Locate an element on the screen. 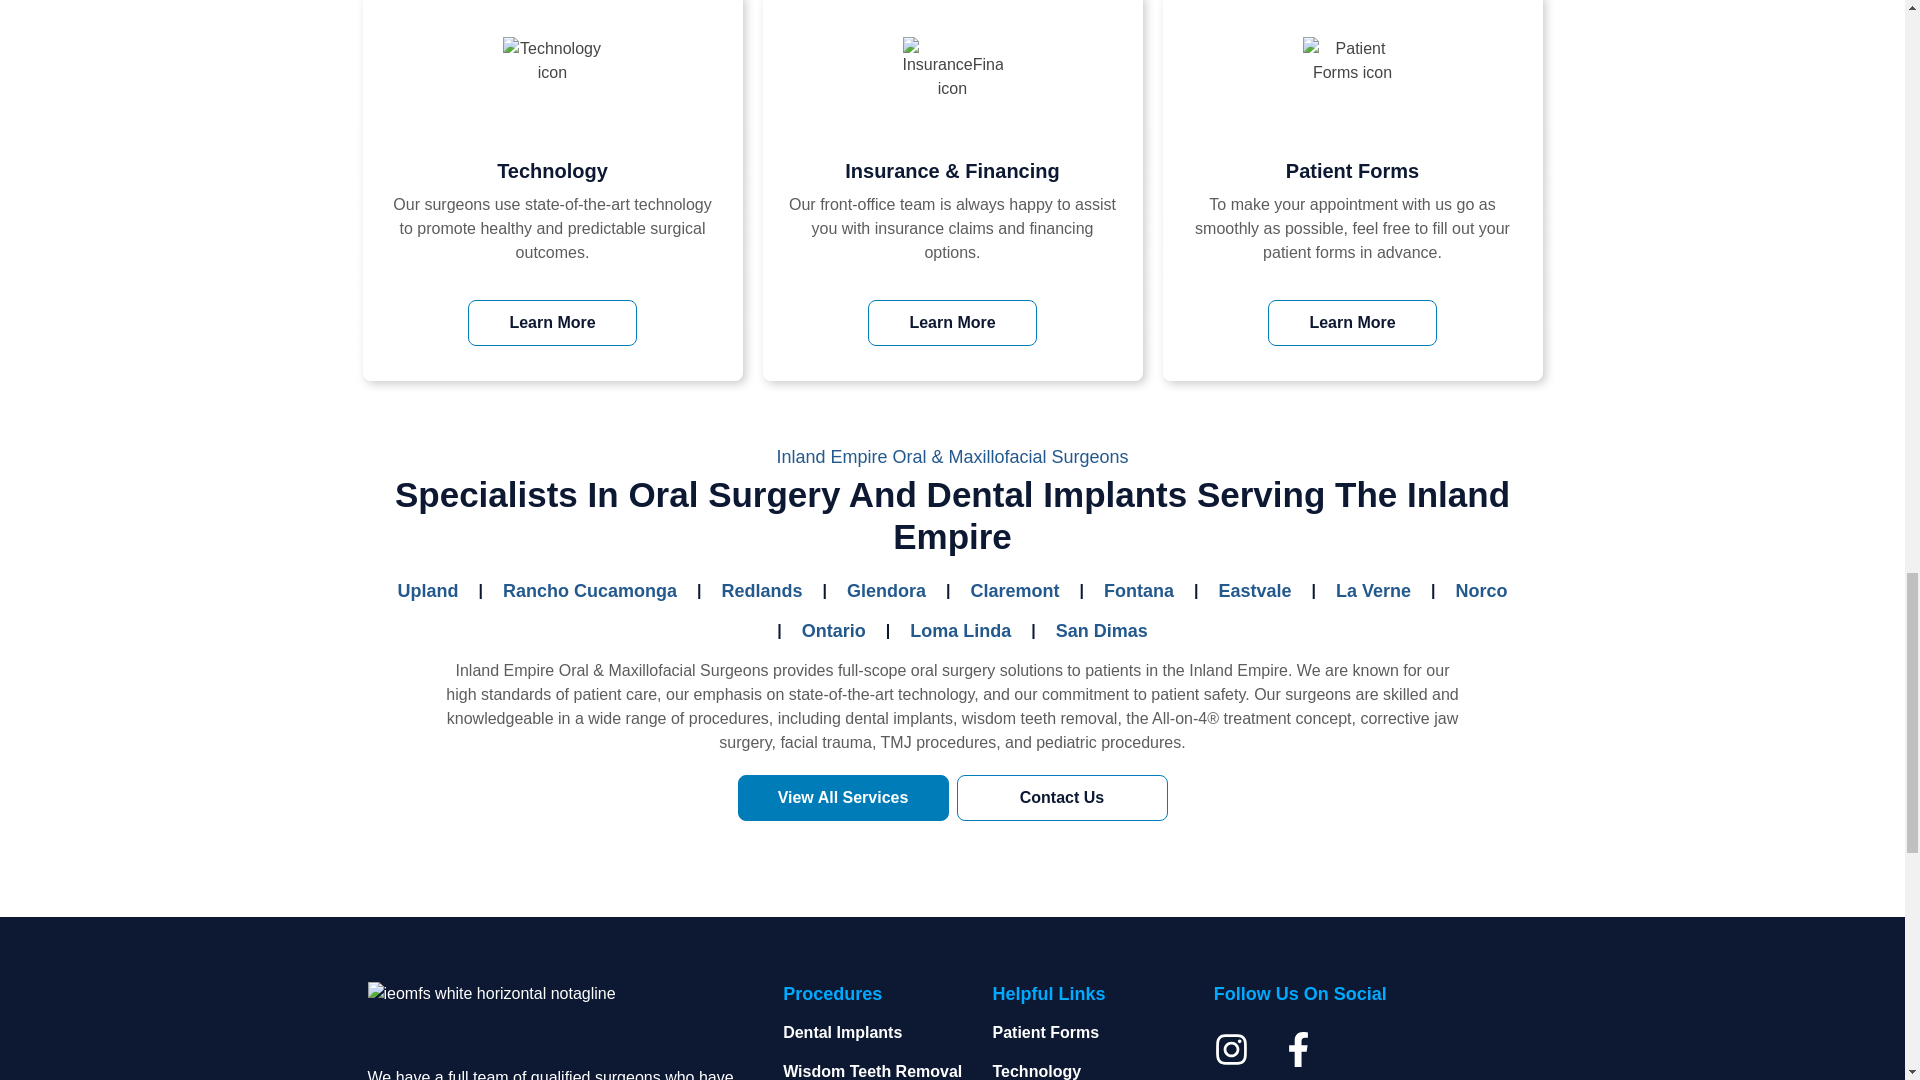 The image size is (1920, 1080). Technology icon is located at coordinates (552, 80).